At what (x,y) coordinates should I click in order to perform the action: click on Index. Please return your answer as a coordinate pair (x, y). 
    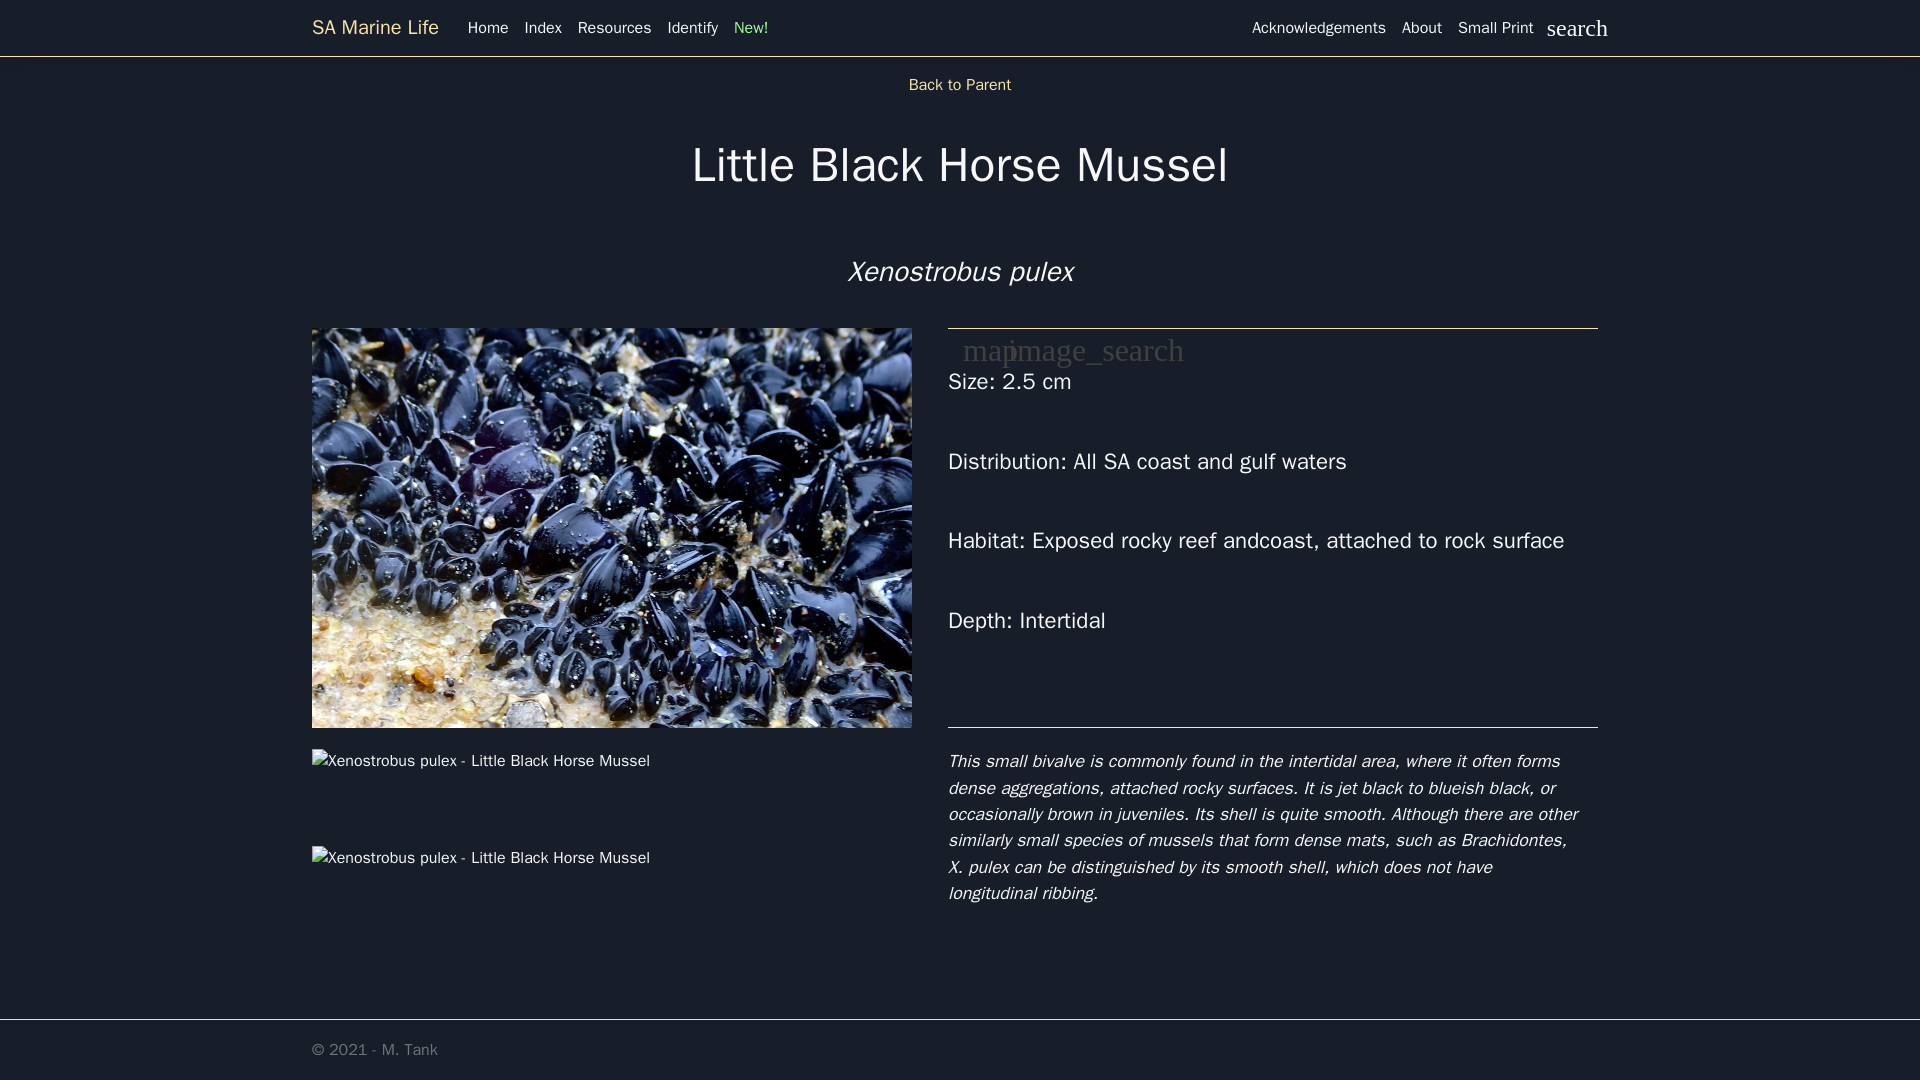
    Looking at the image, I should click on (543, 27).